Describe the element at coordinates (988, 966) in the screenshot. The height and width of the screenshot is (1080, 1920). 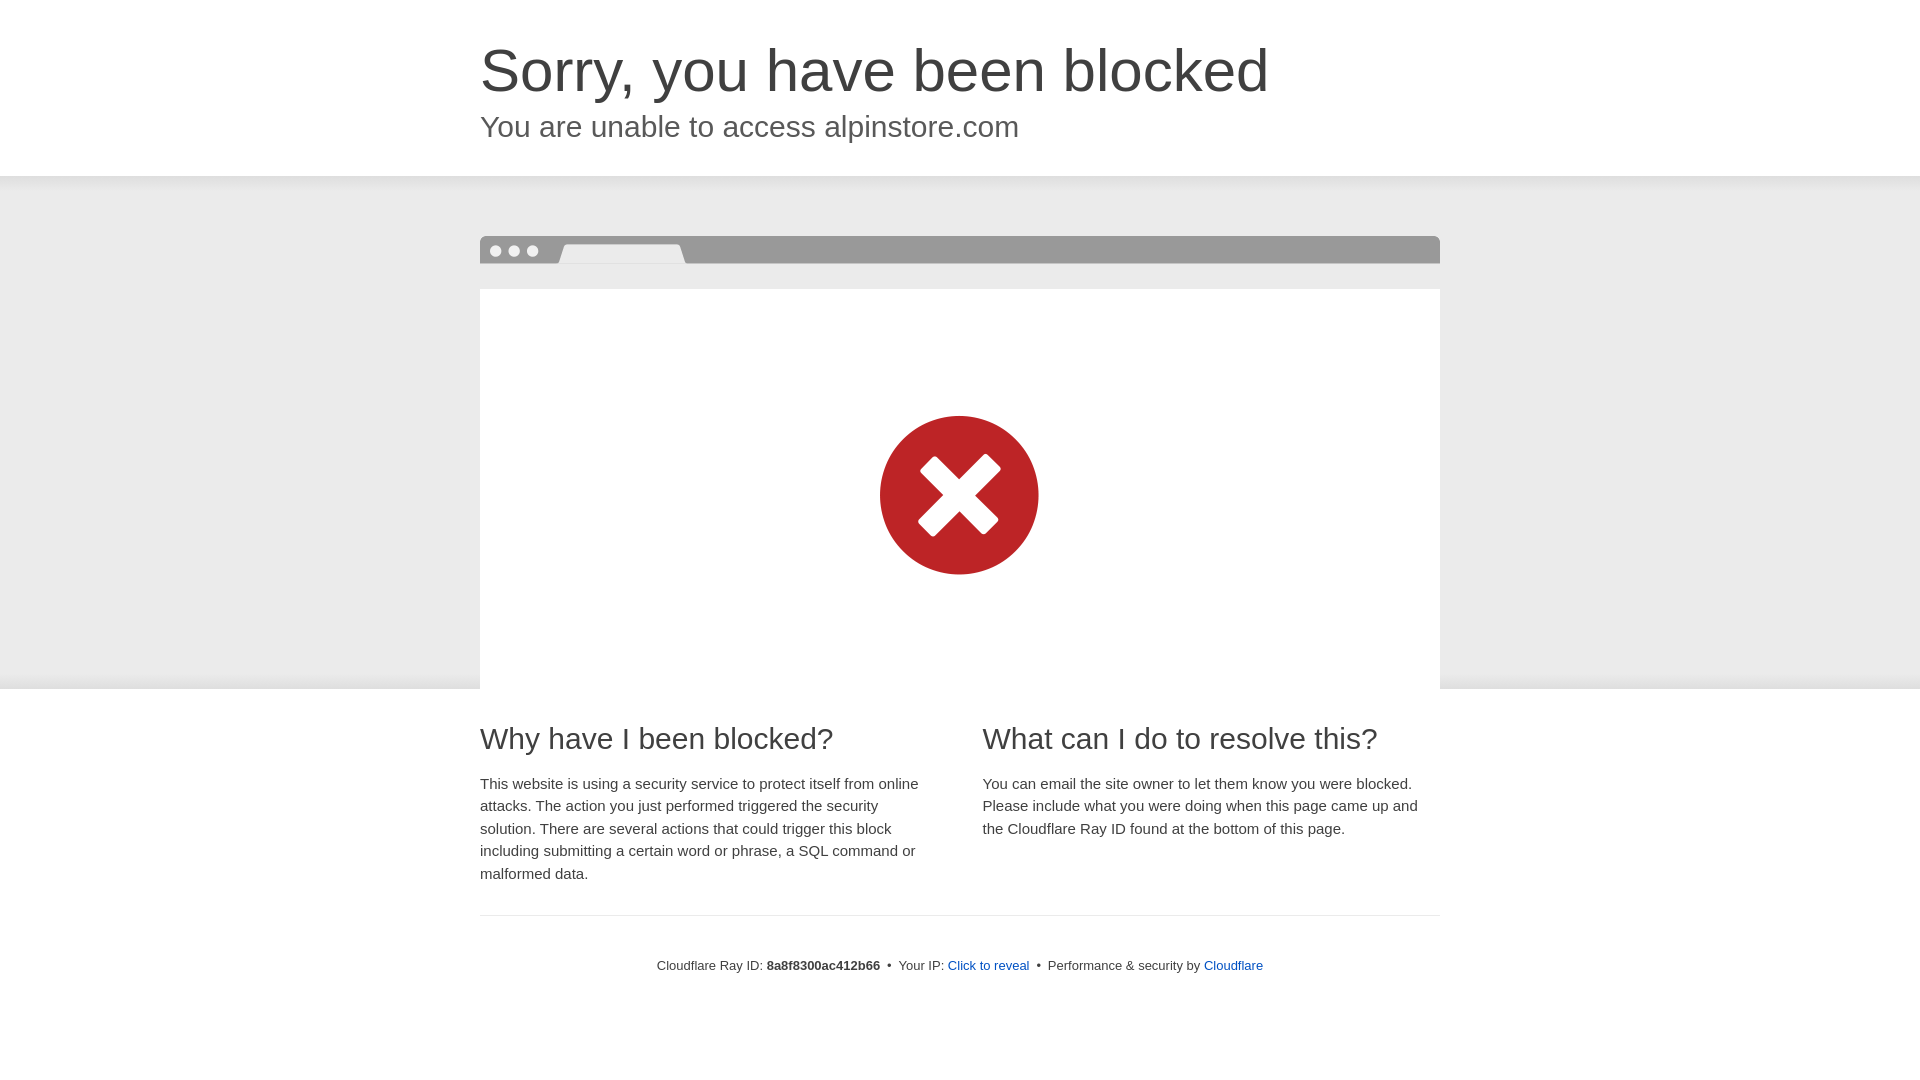
I see `Click to reveal` at that location.